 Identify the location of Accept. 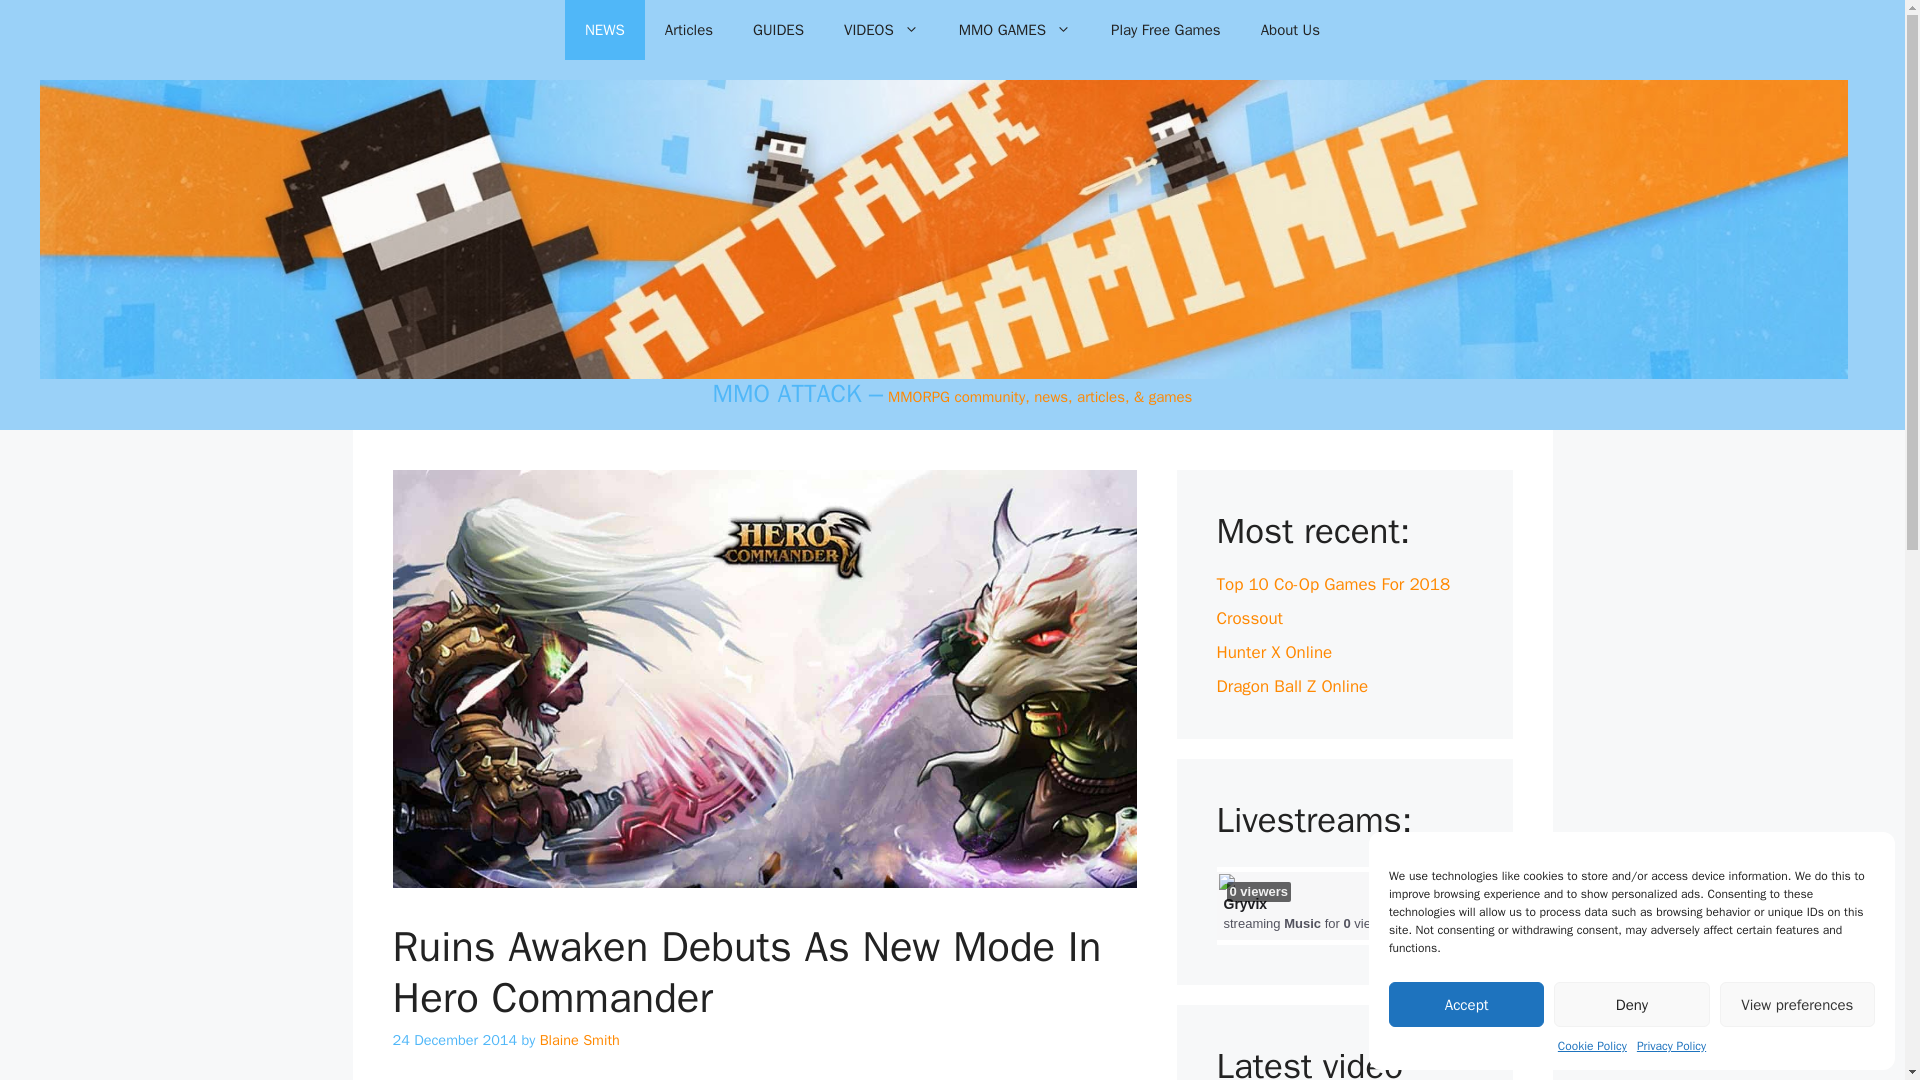
(1466, 1004).